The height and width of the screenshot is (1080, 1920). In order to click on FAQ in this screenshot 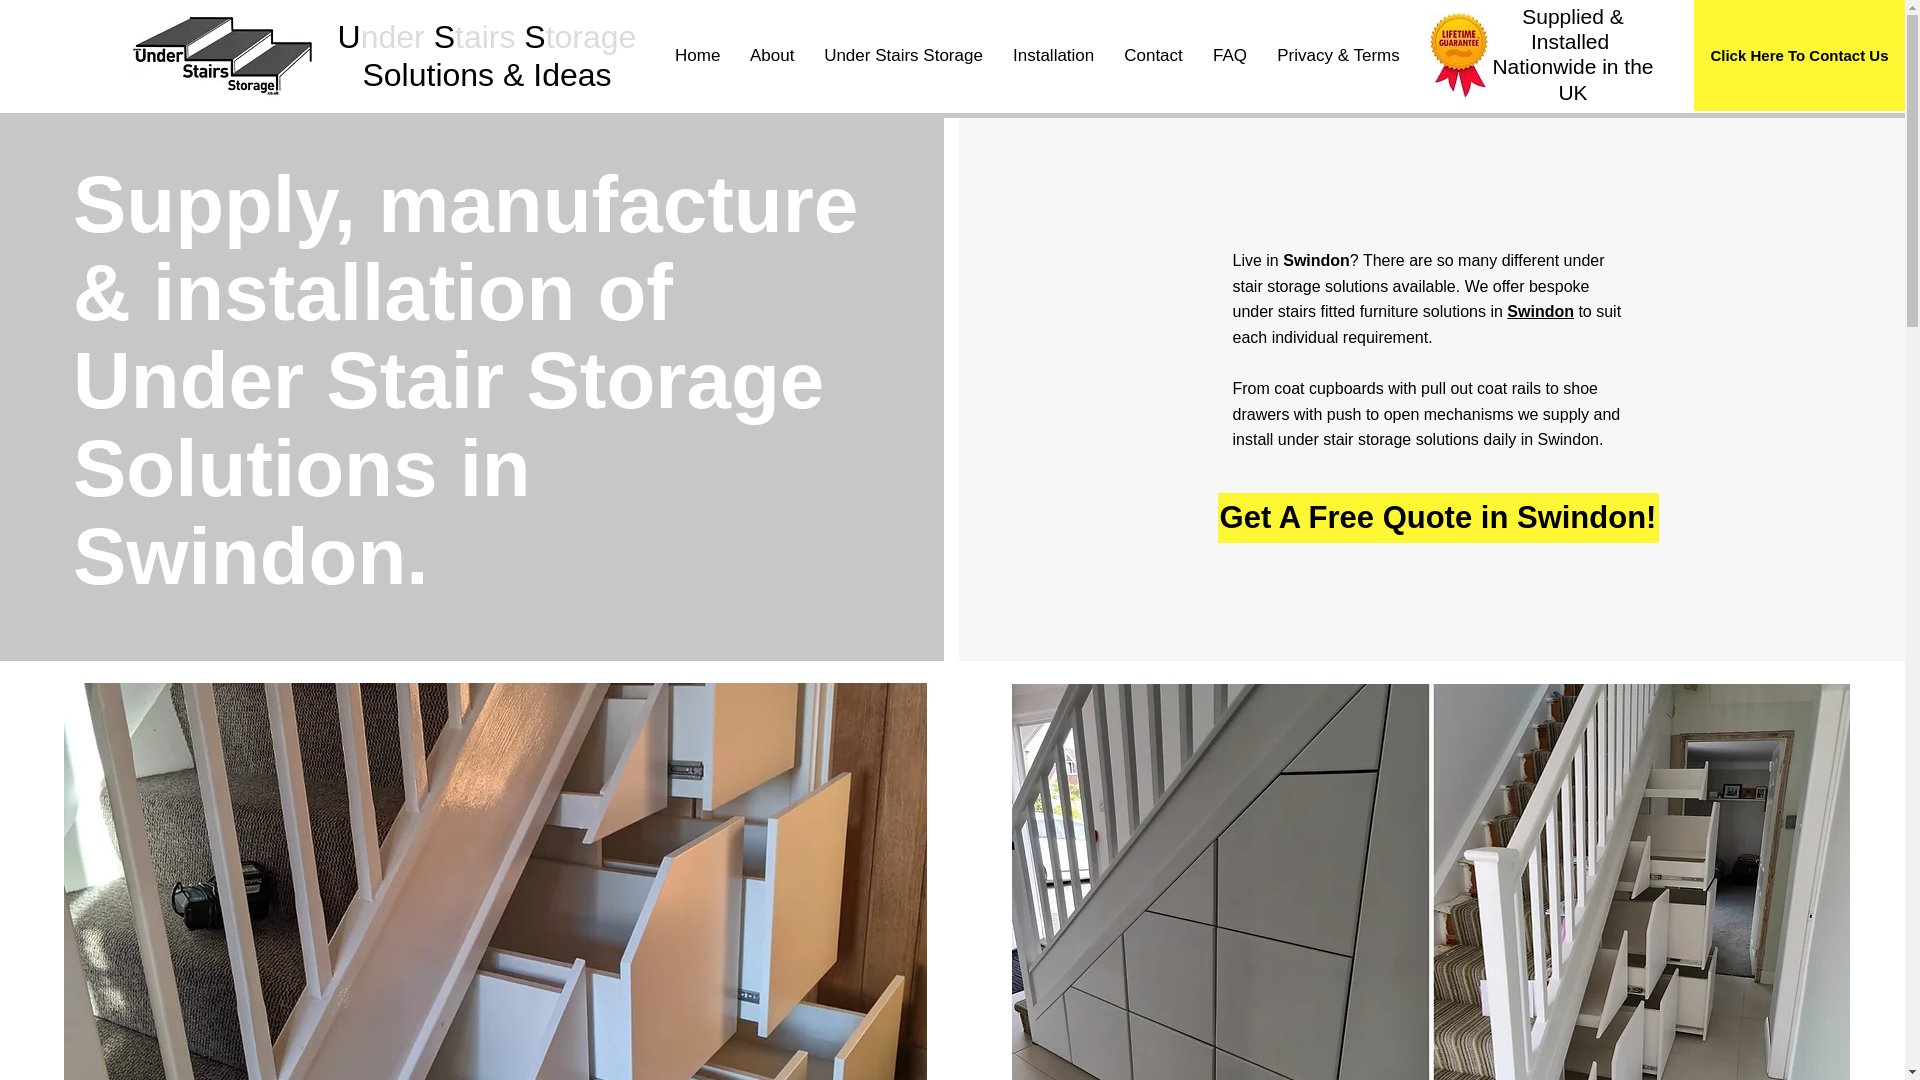, I will do `click(1230, 56)`.